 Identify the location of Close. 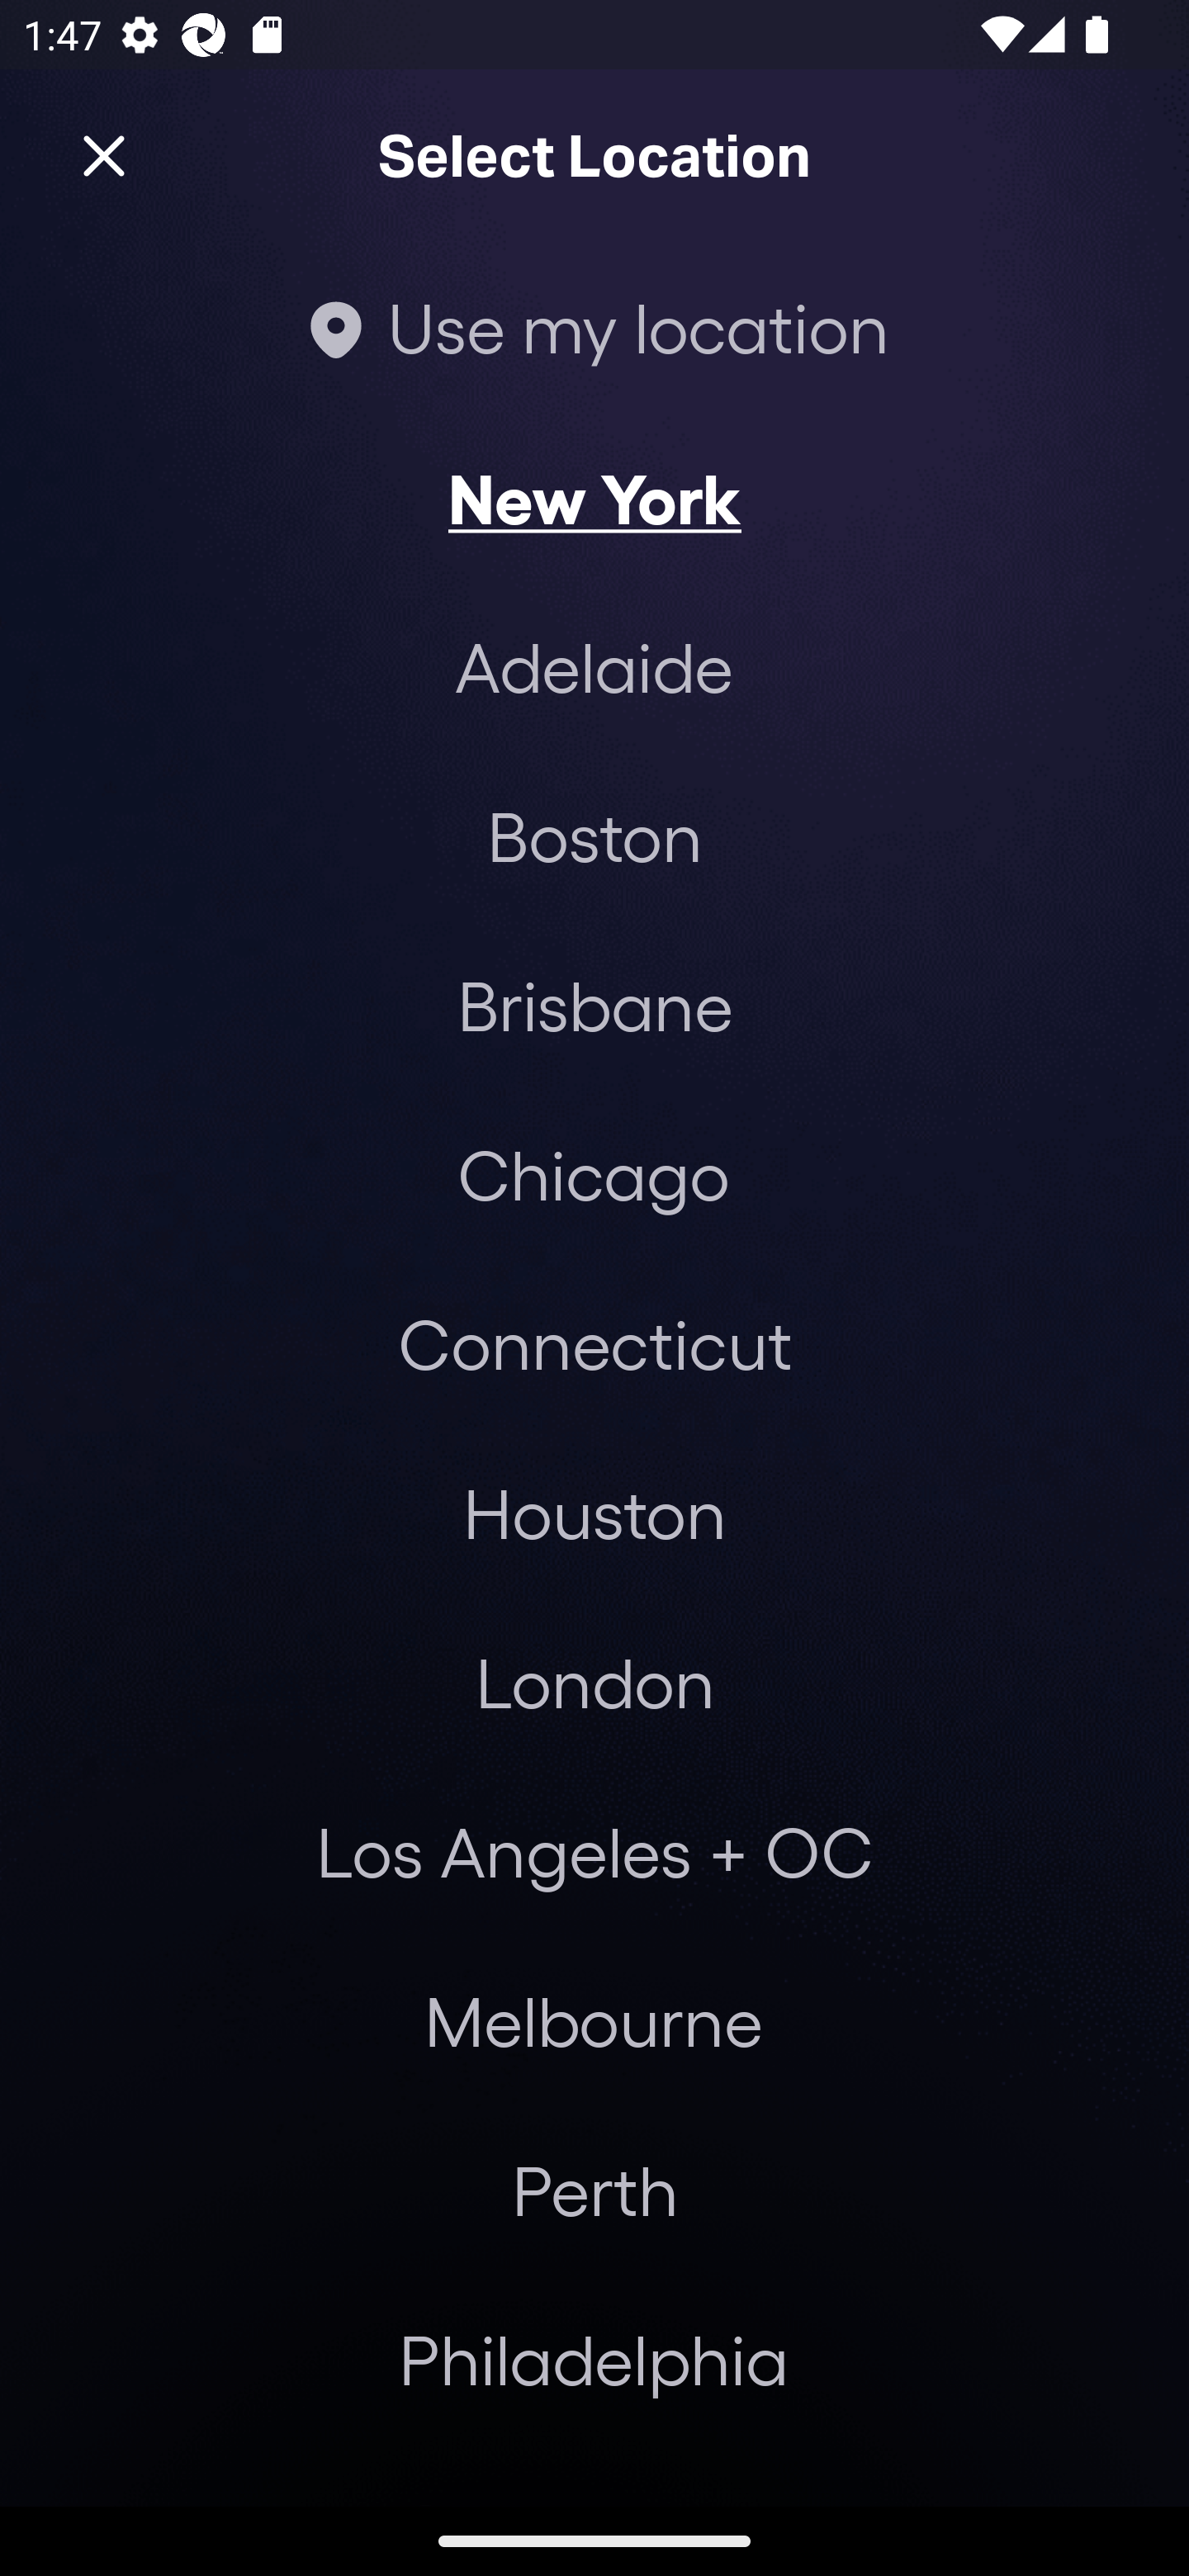
(104, 157).